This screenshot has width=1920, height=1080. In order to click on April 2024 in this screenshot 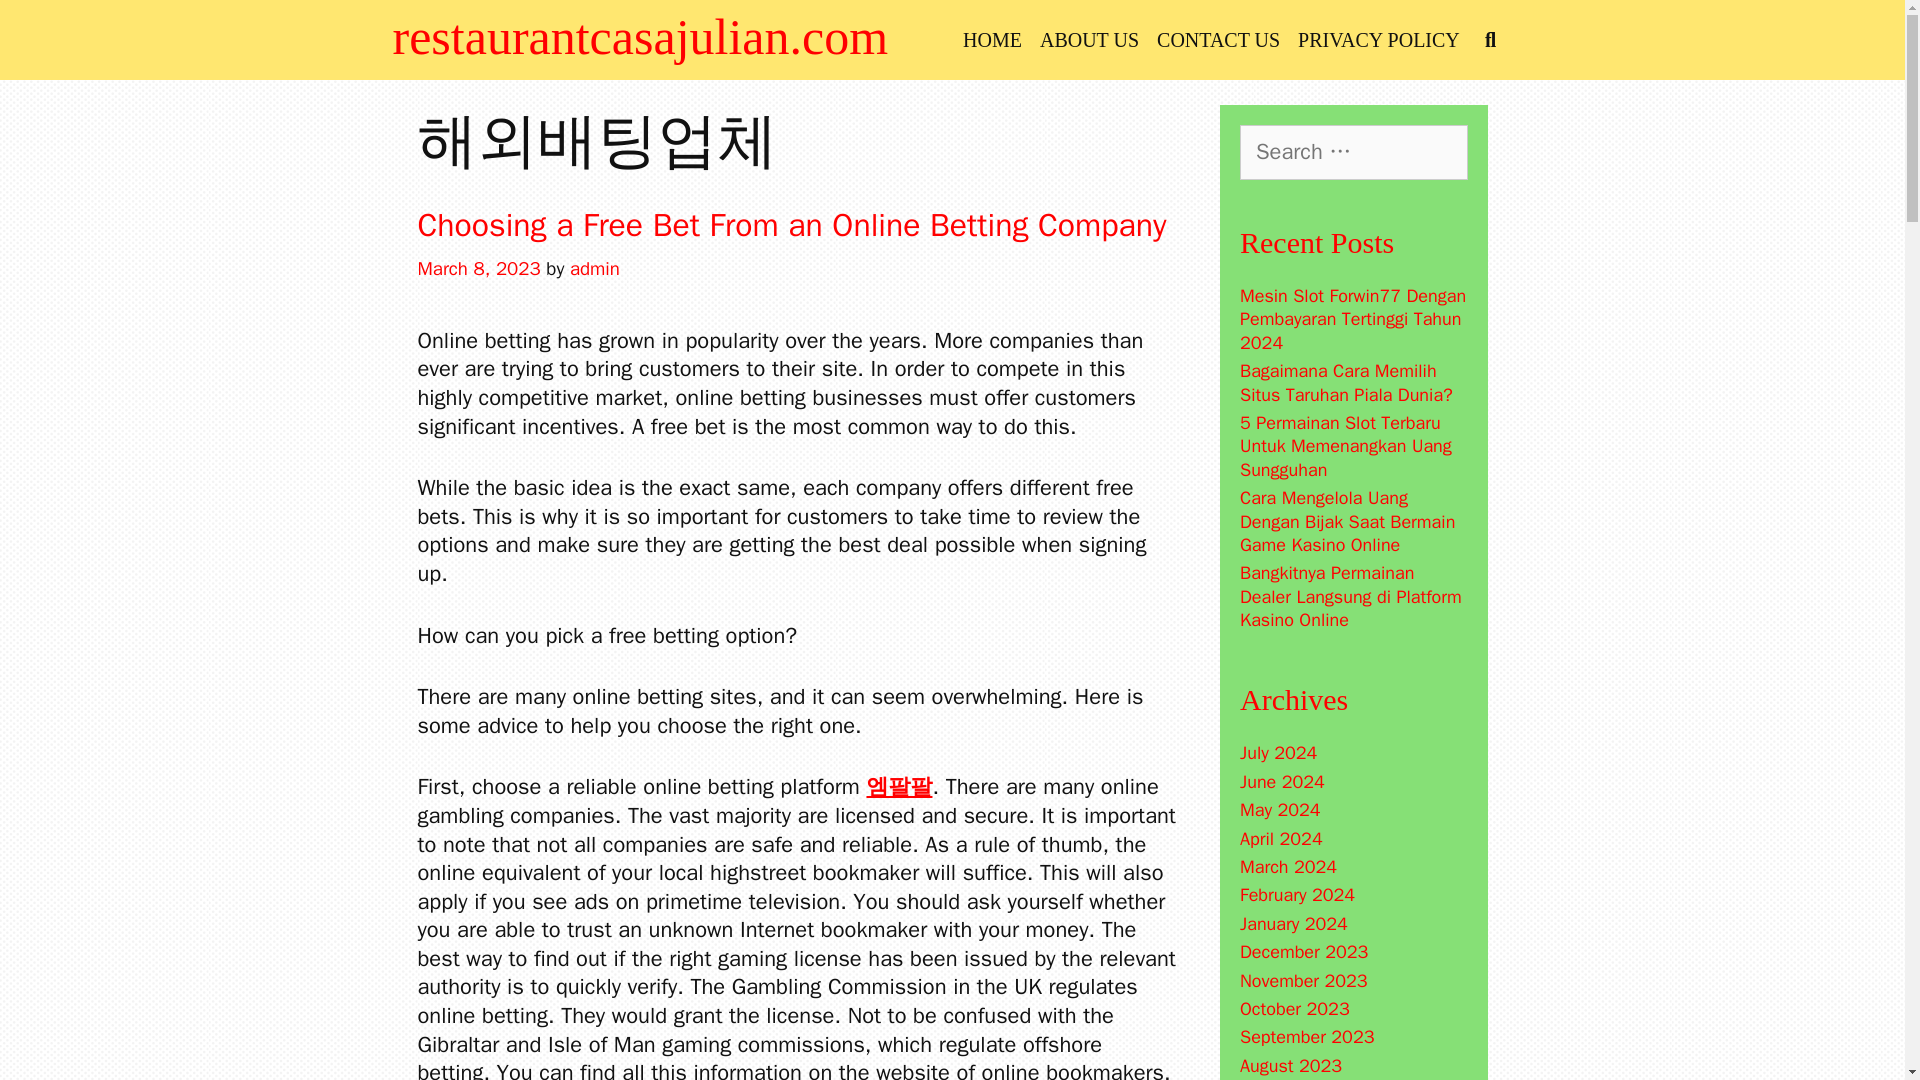, I will do `click(1281, 838)`.